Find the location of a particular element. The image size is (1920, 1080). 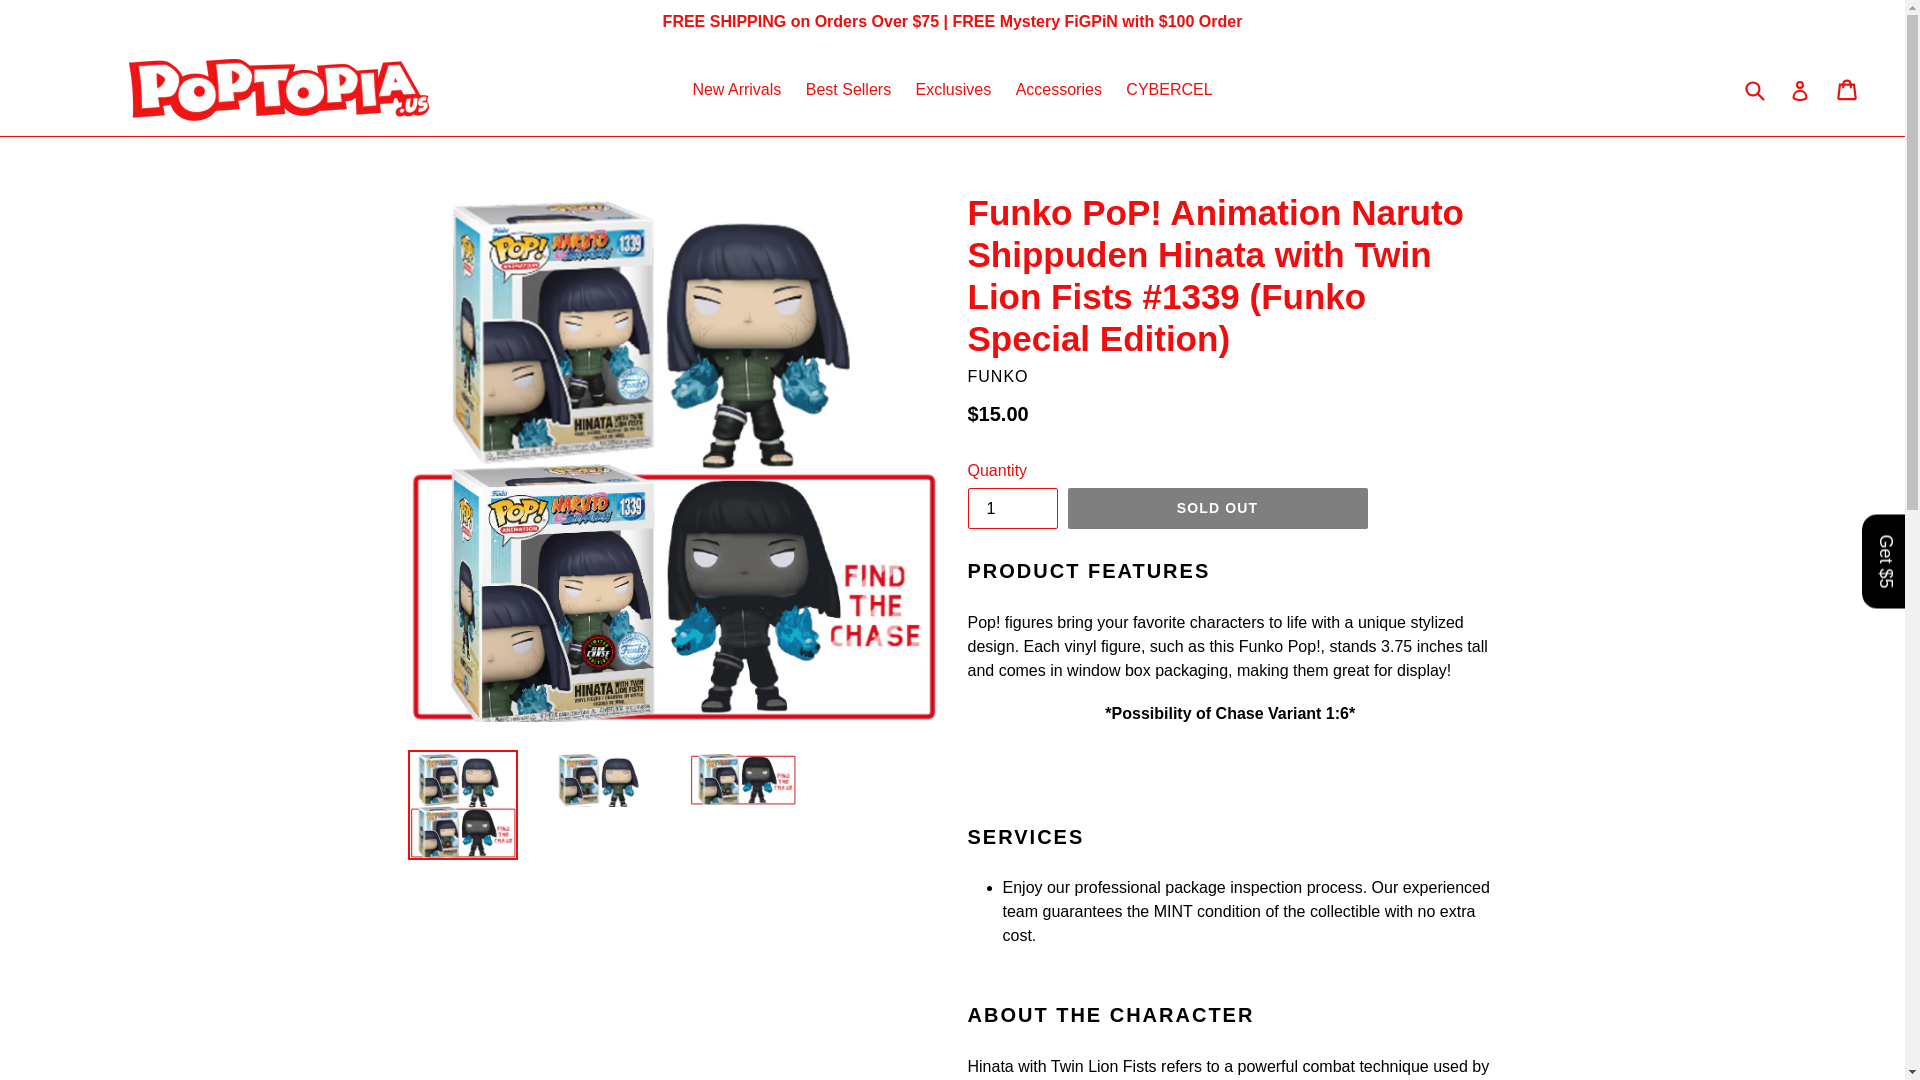

Best Sellers is located at coordinates (848, 89).